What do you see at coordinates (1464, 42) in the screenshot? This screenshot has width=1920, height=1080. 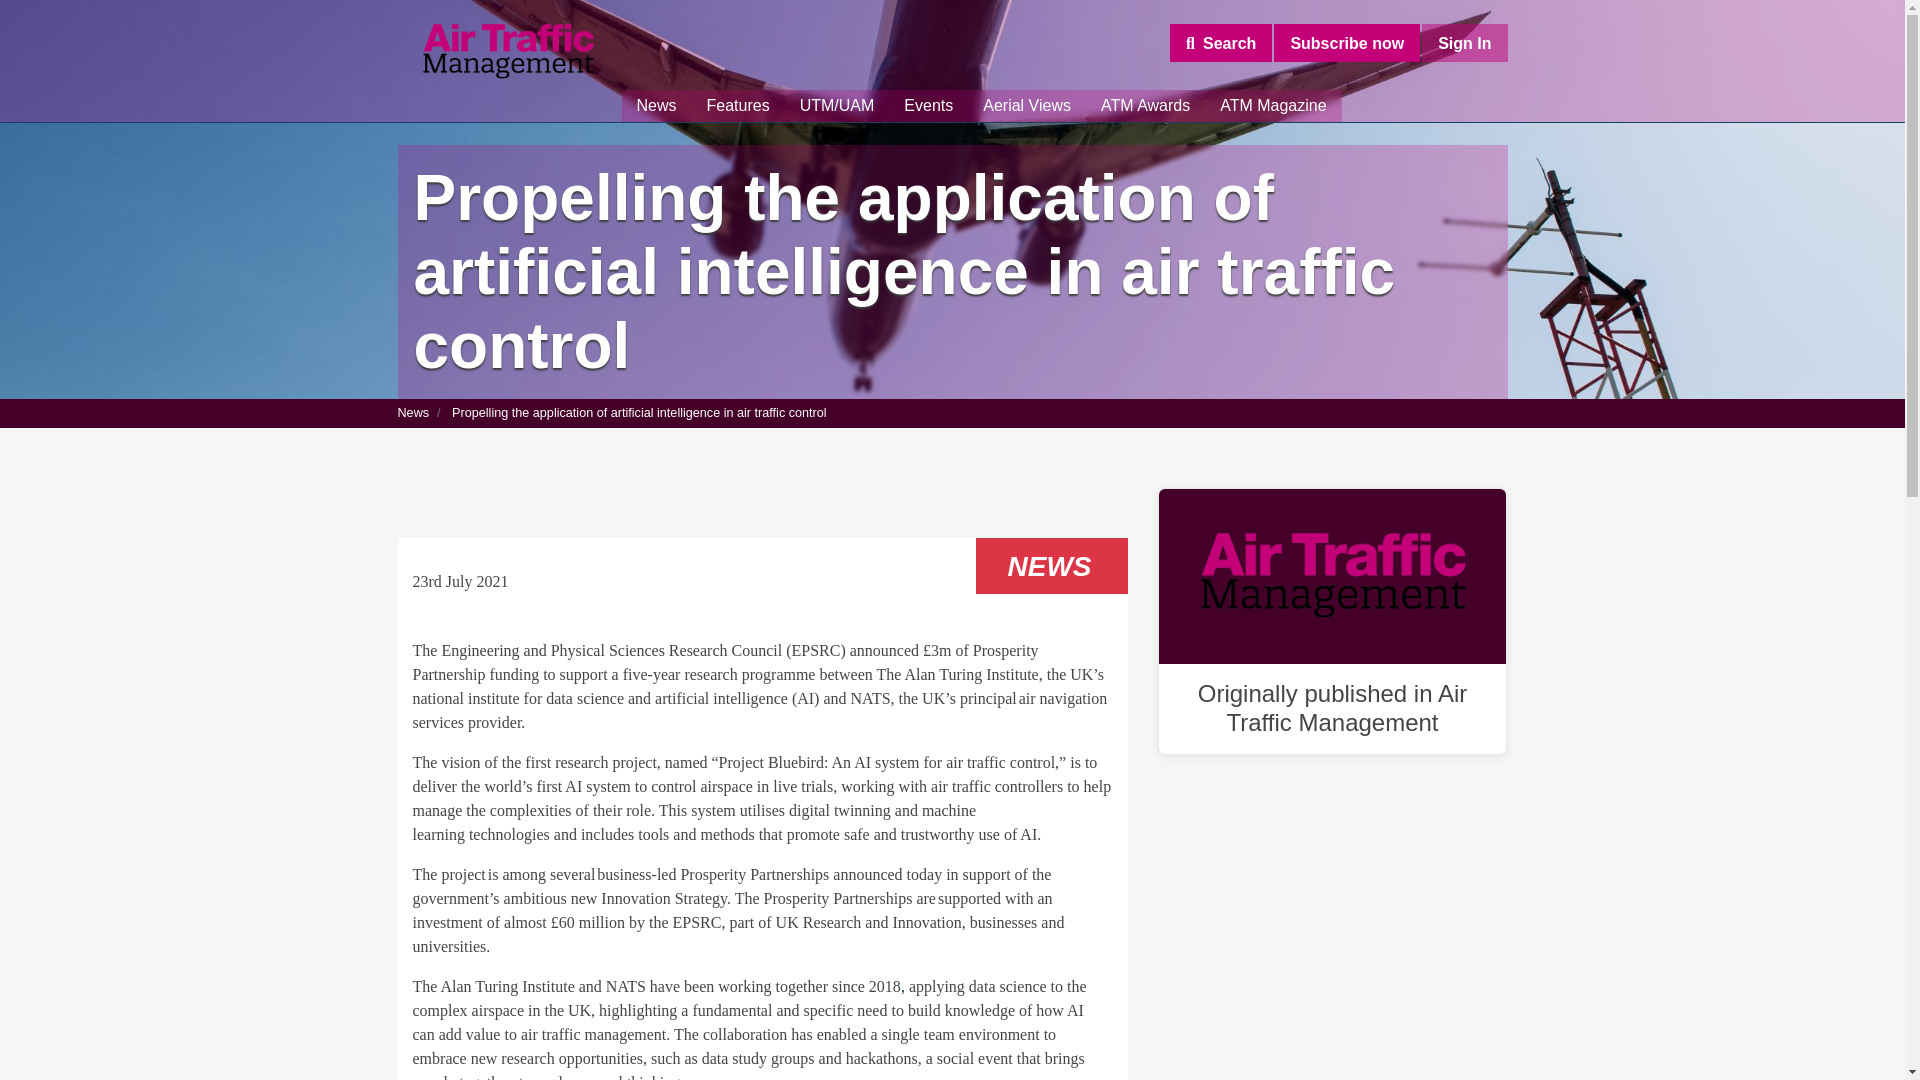 I see `Sign into the site` at bounding box center [1464, 42].